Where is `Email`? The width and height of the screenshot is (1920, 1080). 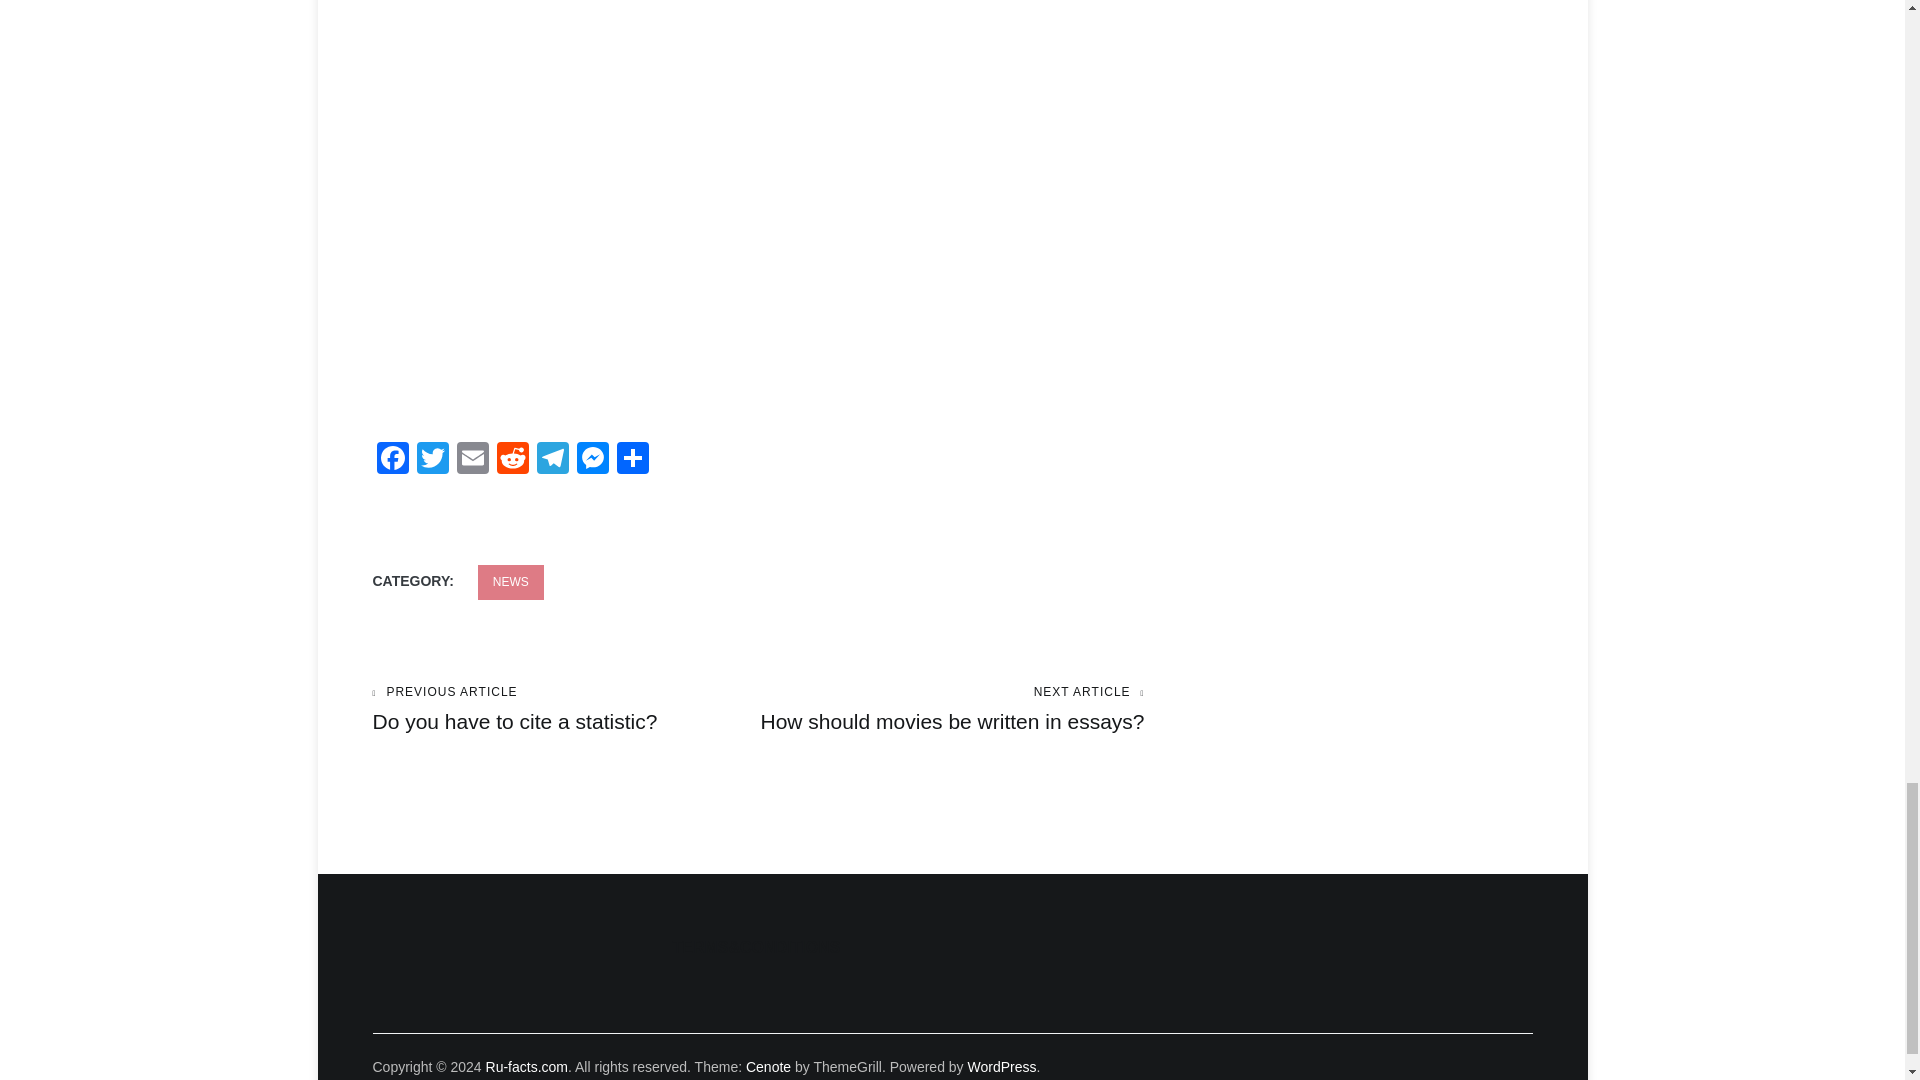
Email is located at coordinates (526, 1066).